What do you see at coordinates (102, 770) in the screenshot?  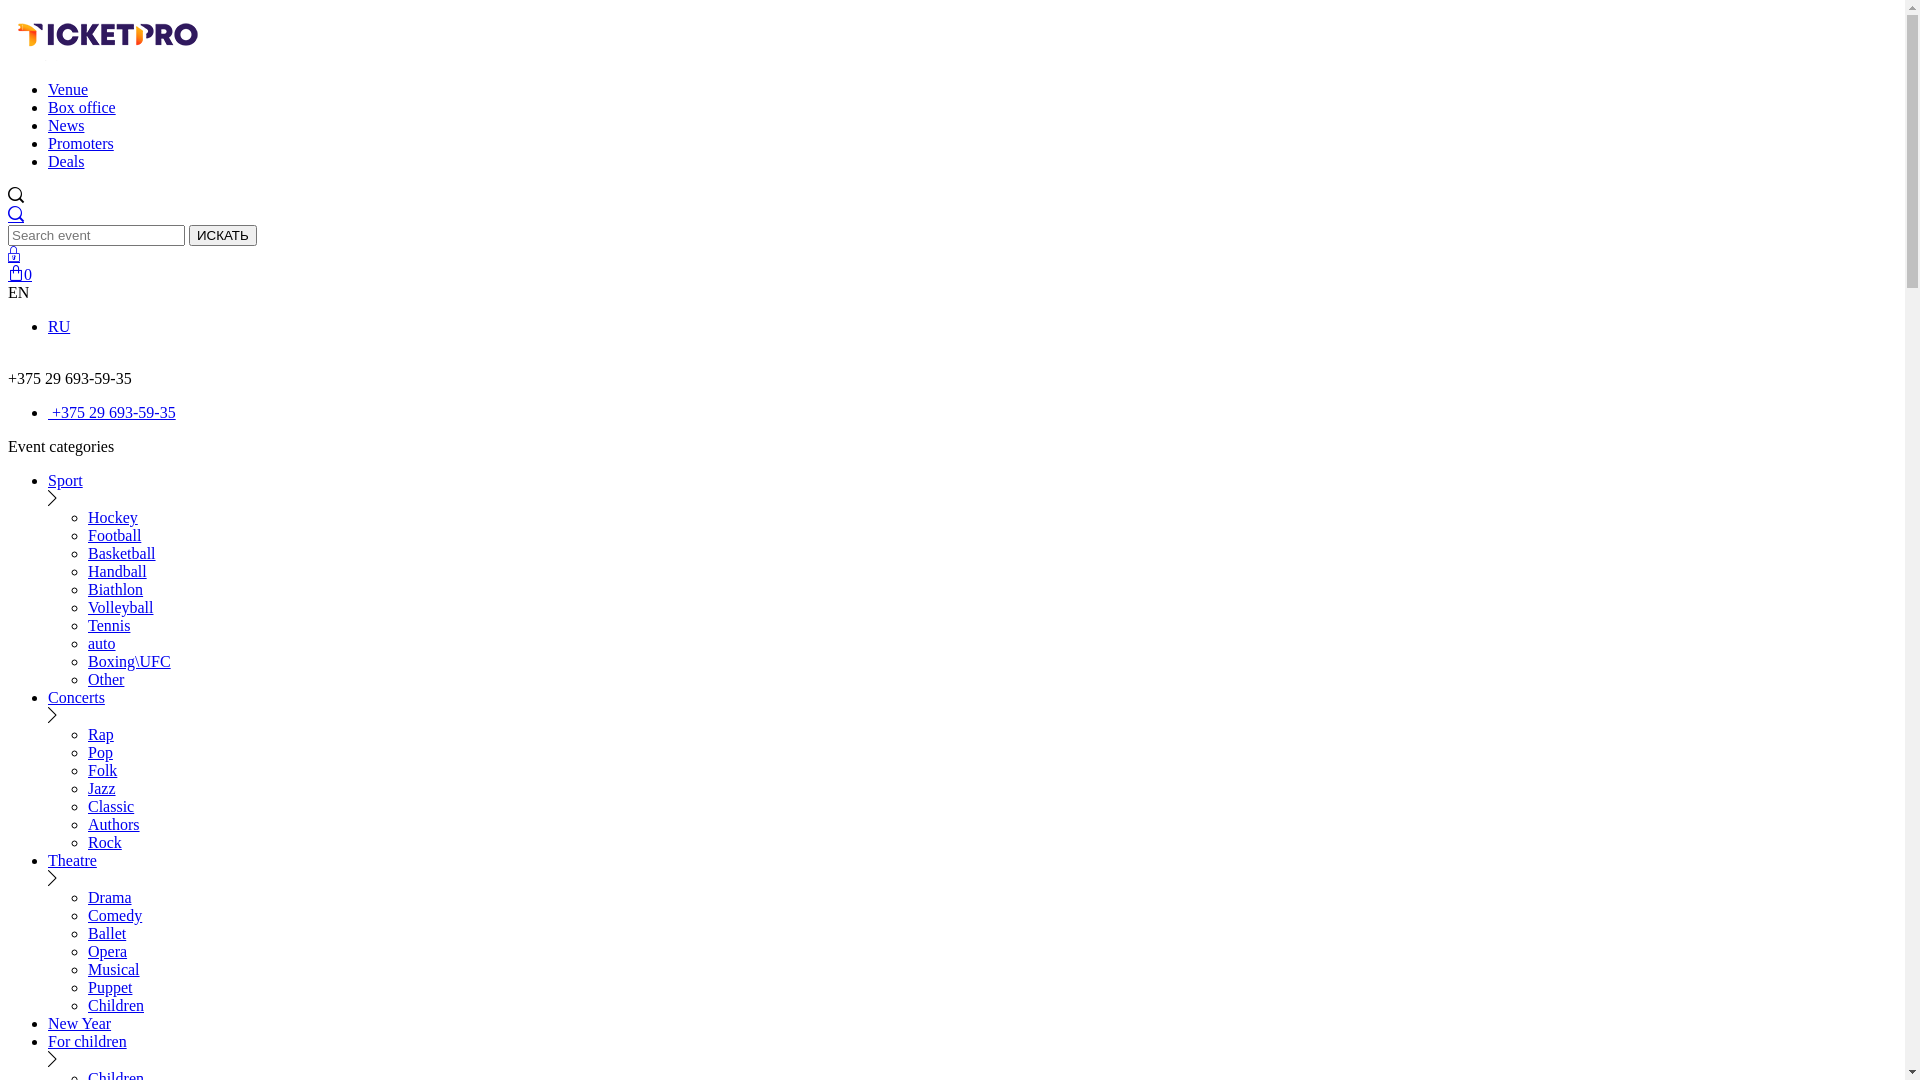 I see `Folk` at bounding box center [102, 770].